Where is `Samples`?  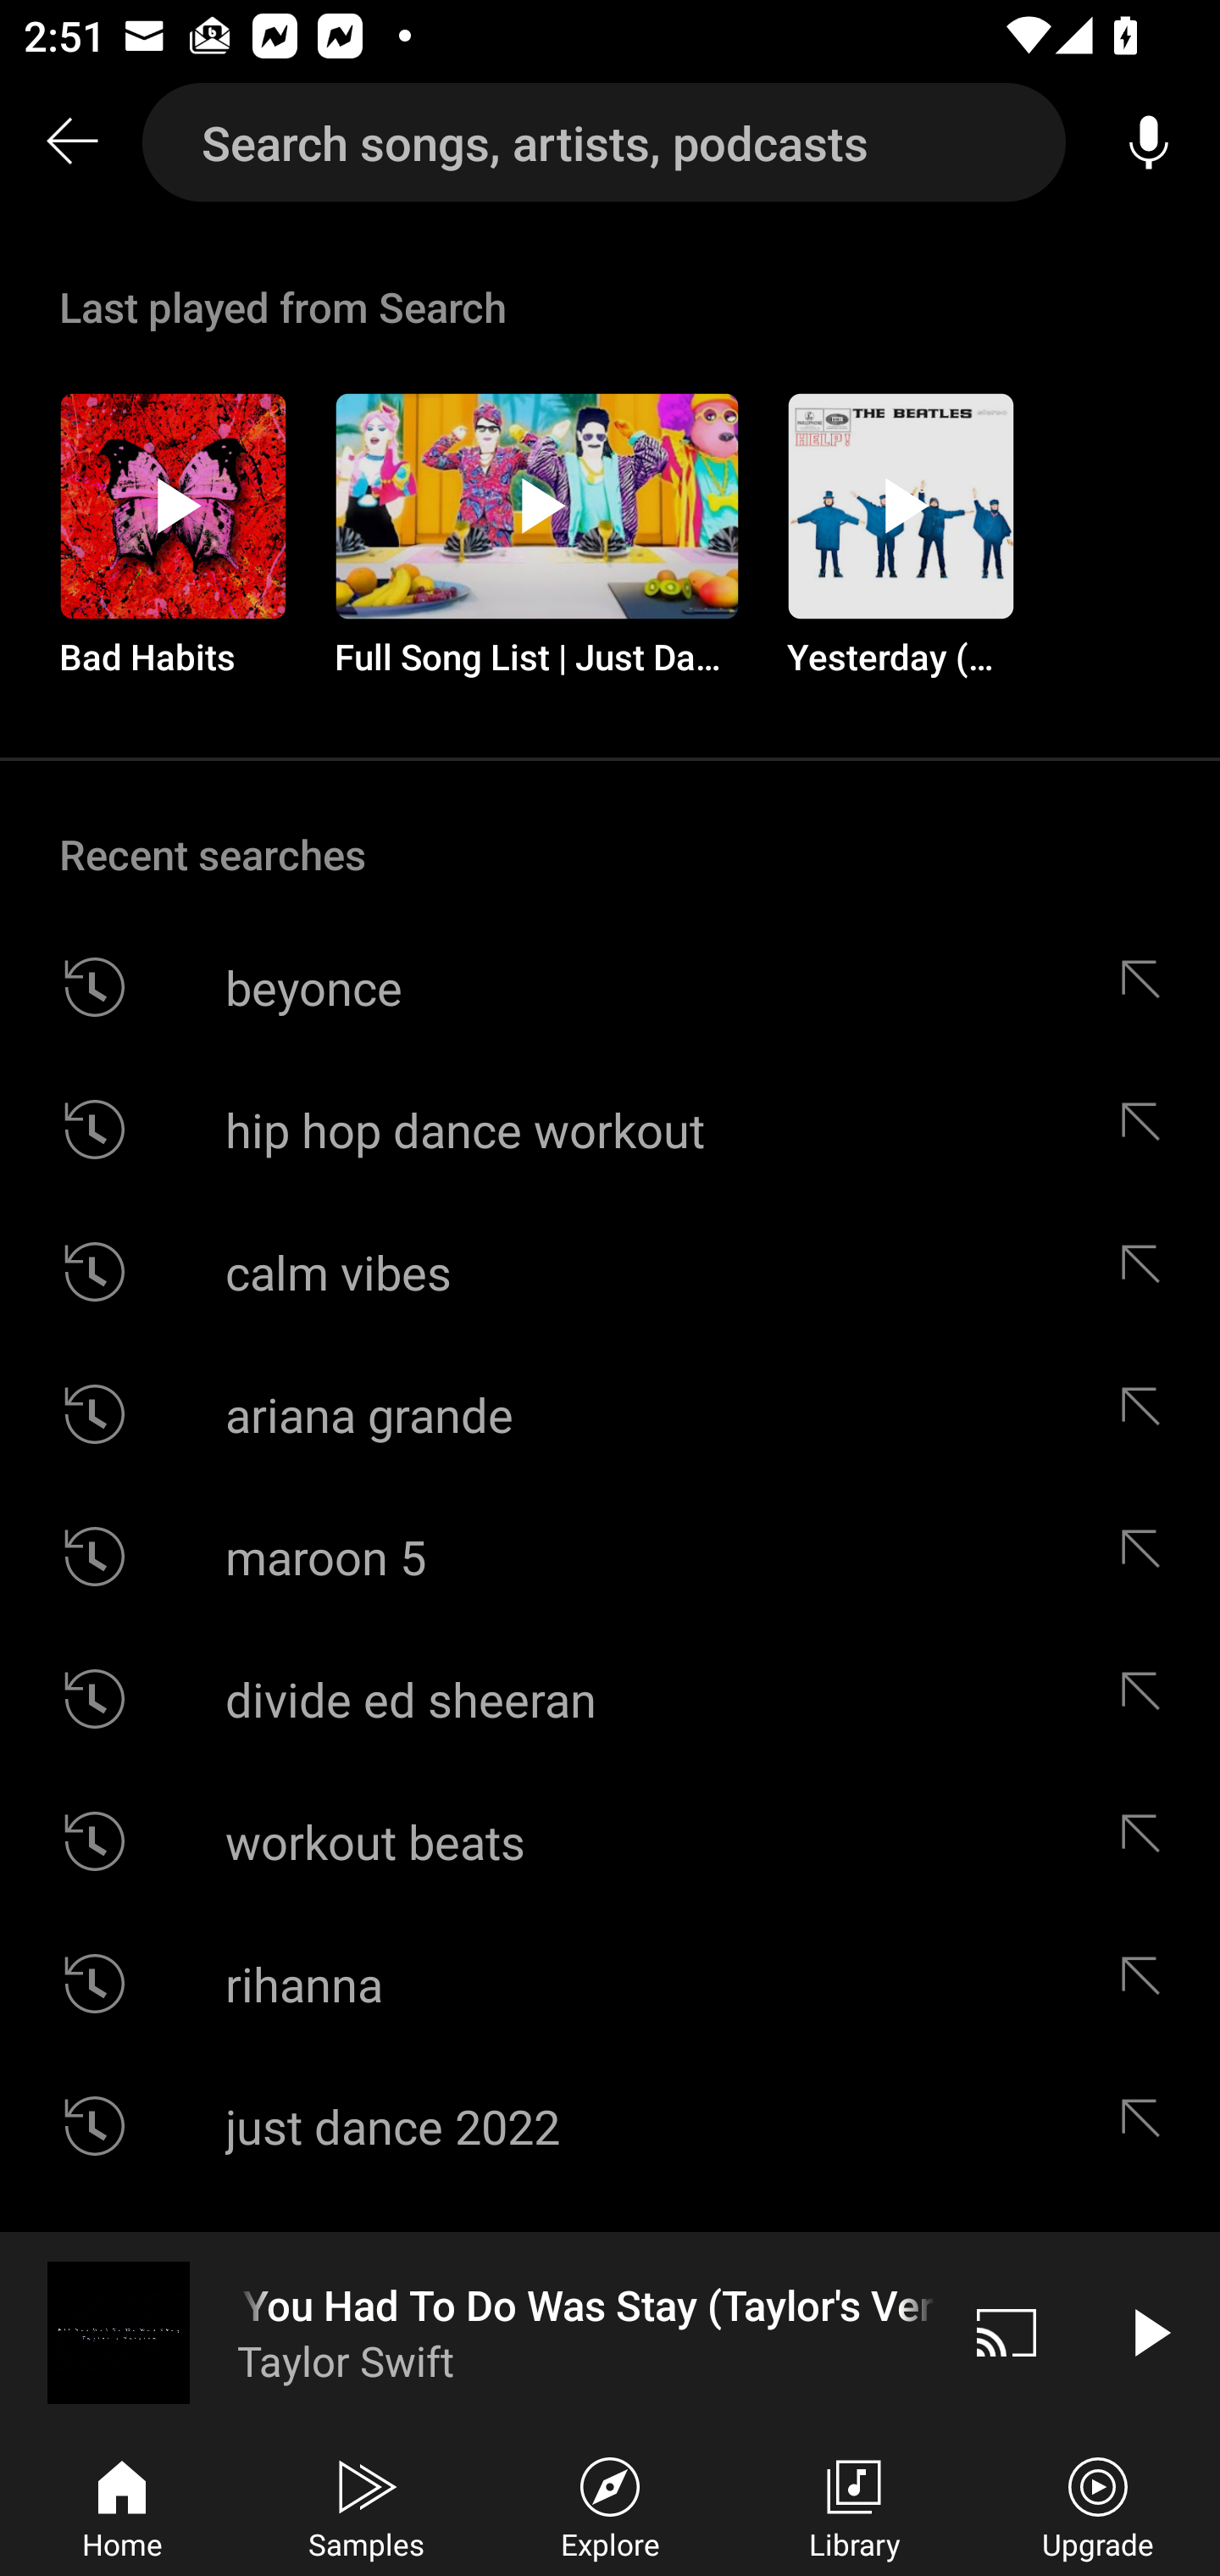 Samples is located at coordinates (366, 2505).